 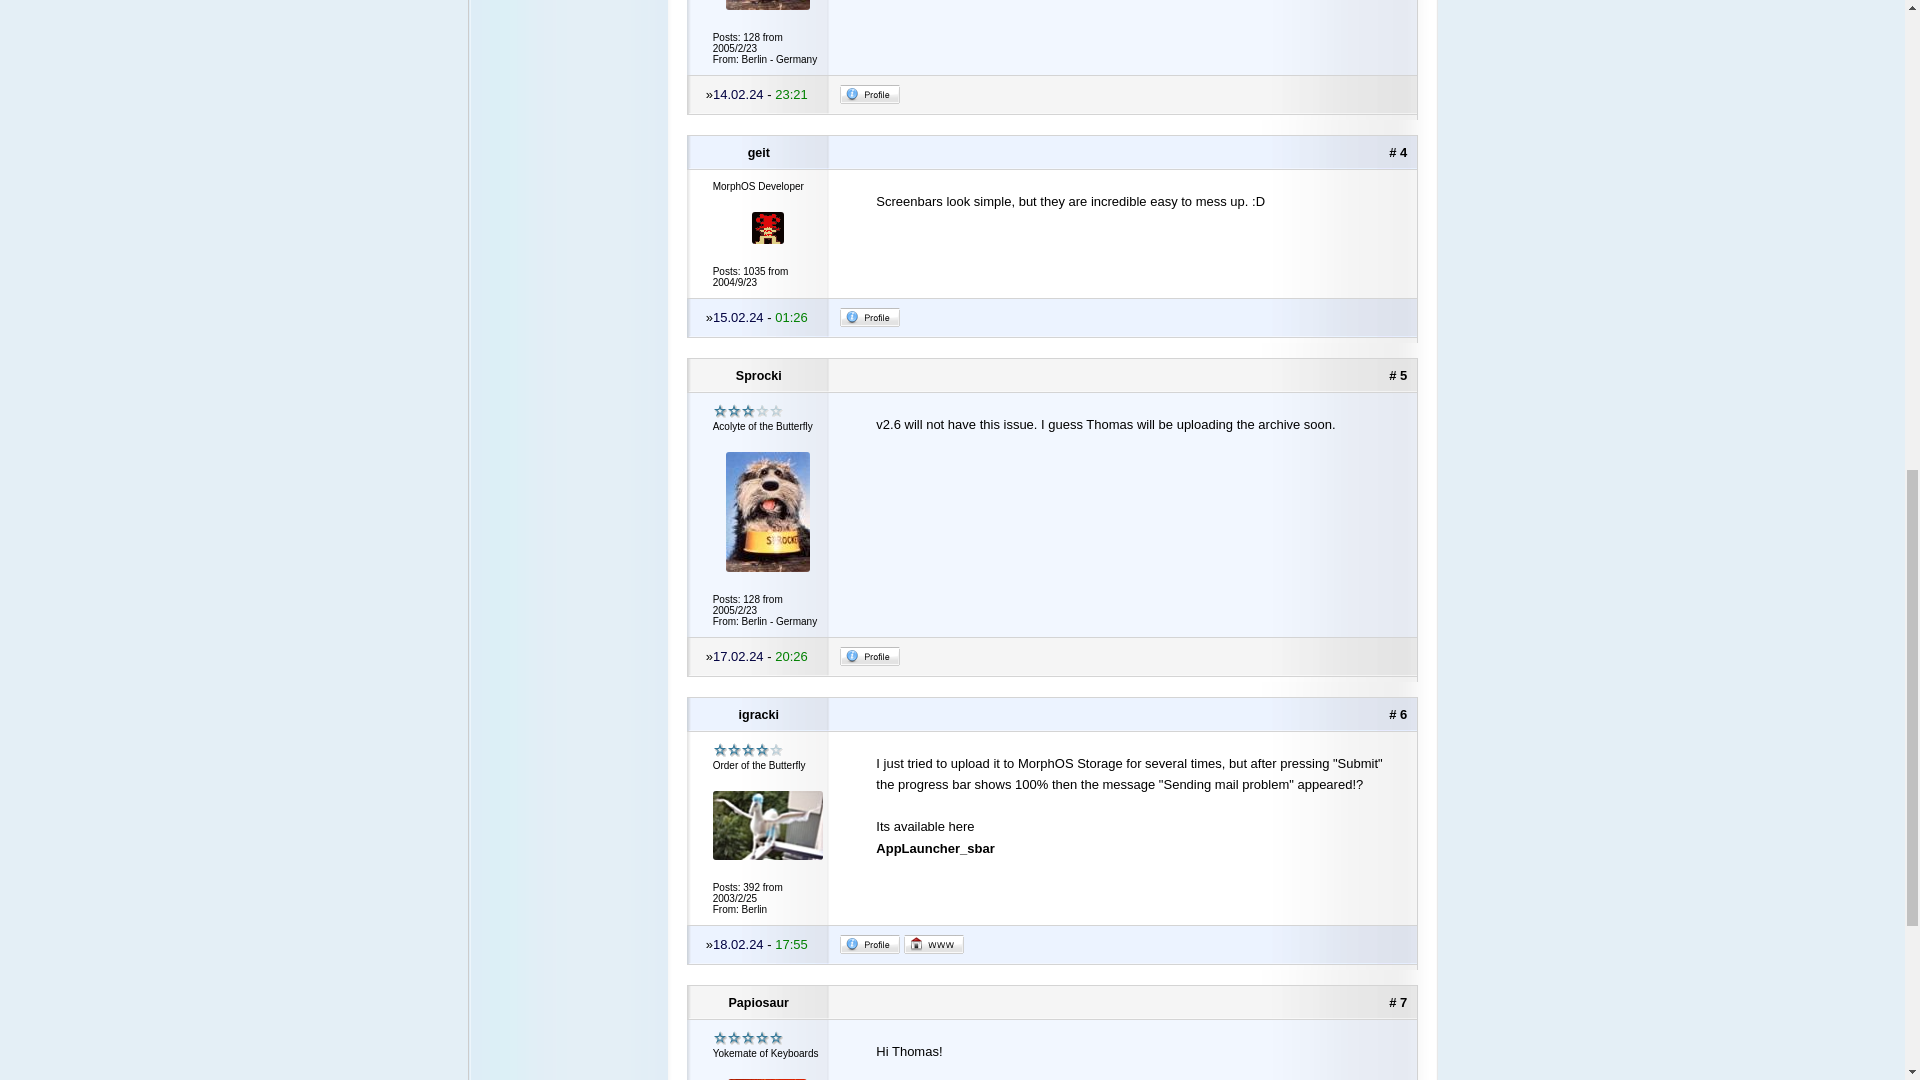 I want to click on Show alone this post..., so click(x=1398, y=1002).